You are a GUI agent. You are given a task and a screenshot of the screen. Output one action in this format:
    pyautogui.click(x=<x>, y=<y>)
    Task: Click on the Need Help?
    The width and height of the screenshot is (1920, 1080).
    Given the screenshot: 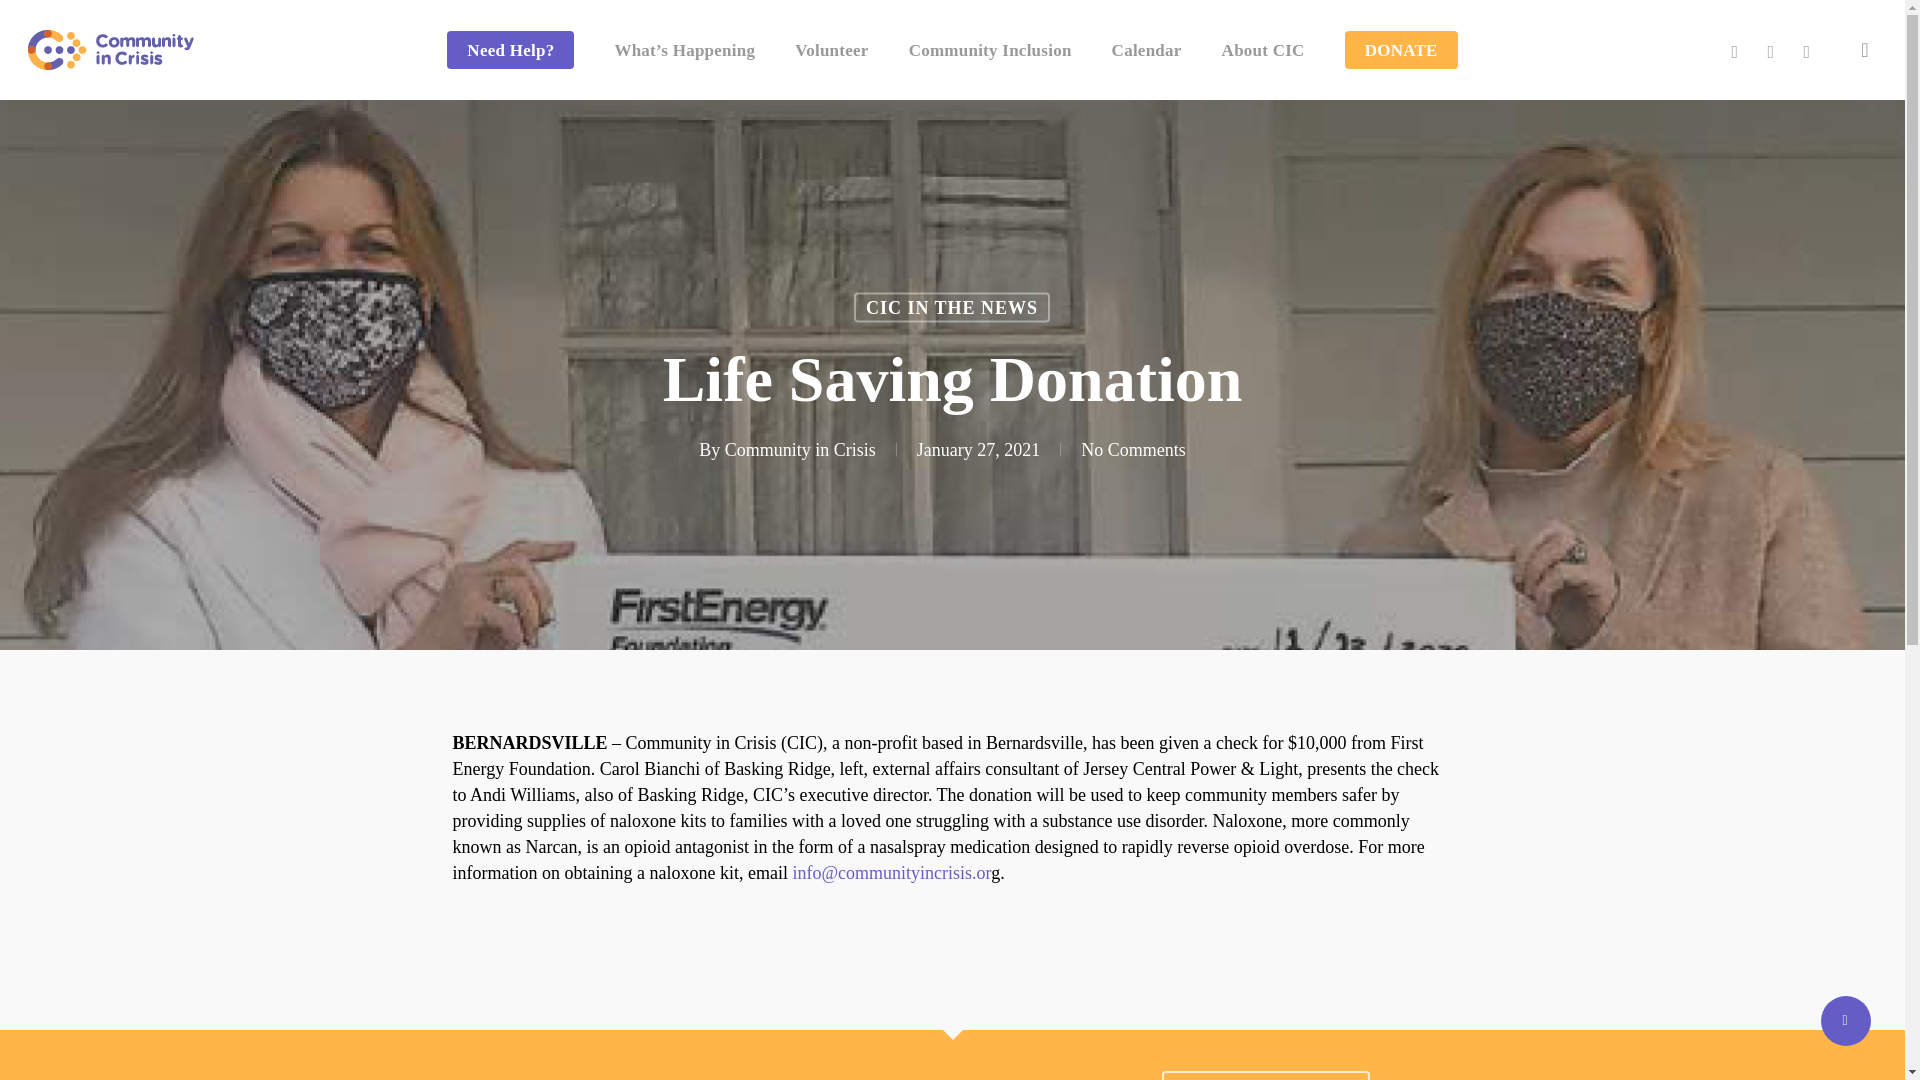 What is the action you would take?
    pyautogui.click(x=510, y=49)
    